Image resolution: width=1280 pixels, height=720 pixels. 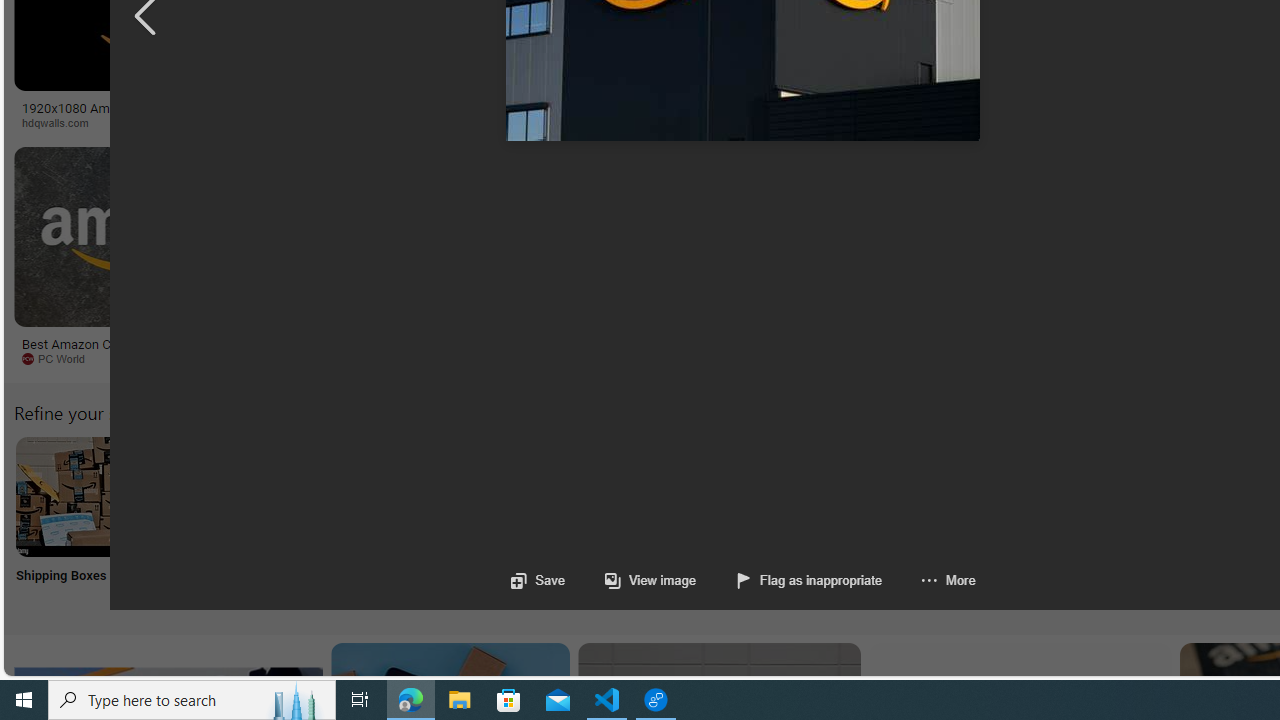 I want to click on manilashaker.com, so click(x=1162, y=358).